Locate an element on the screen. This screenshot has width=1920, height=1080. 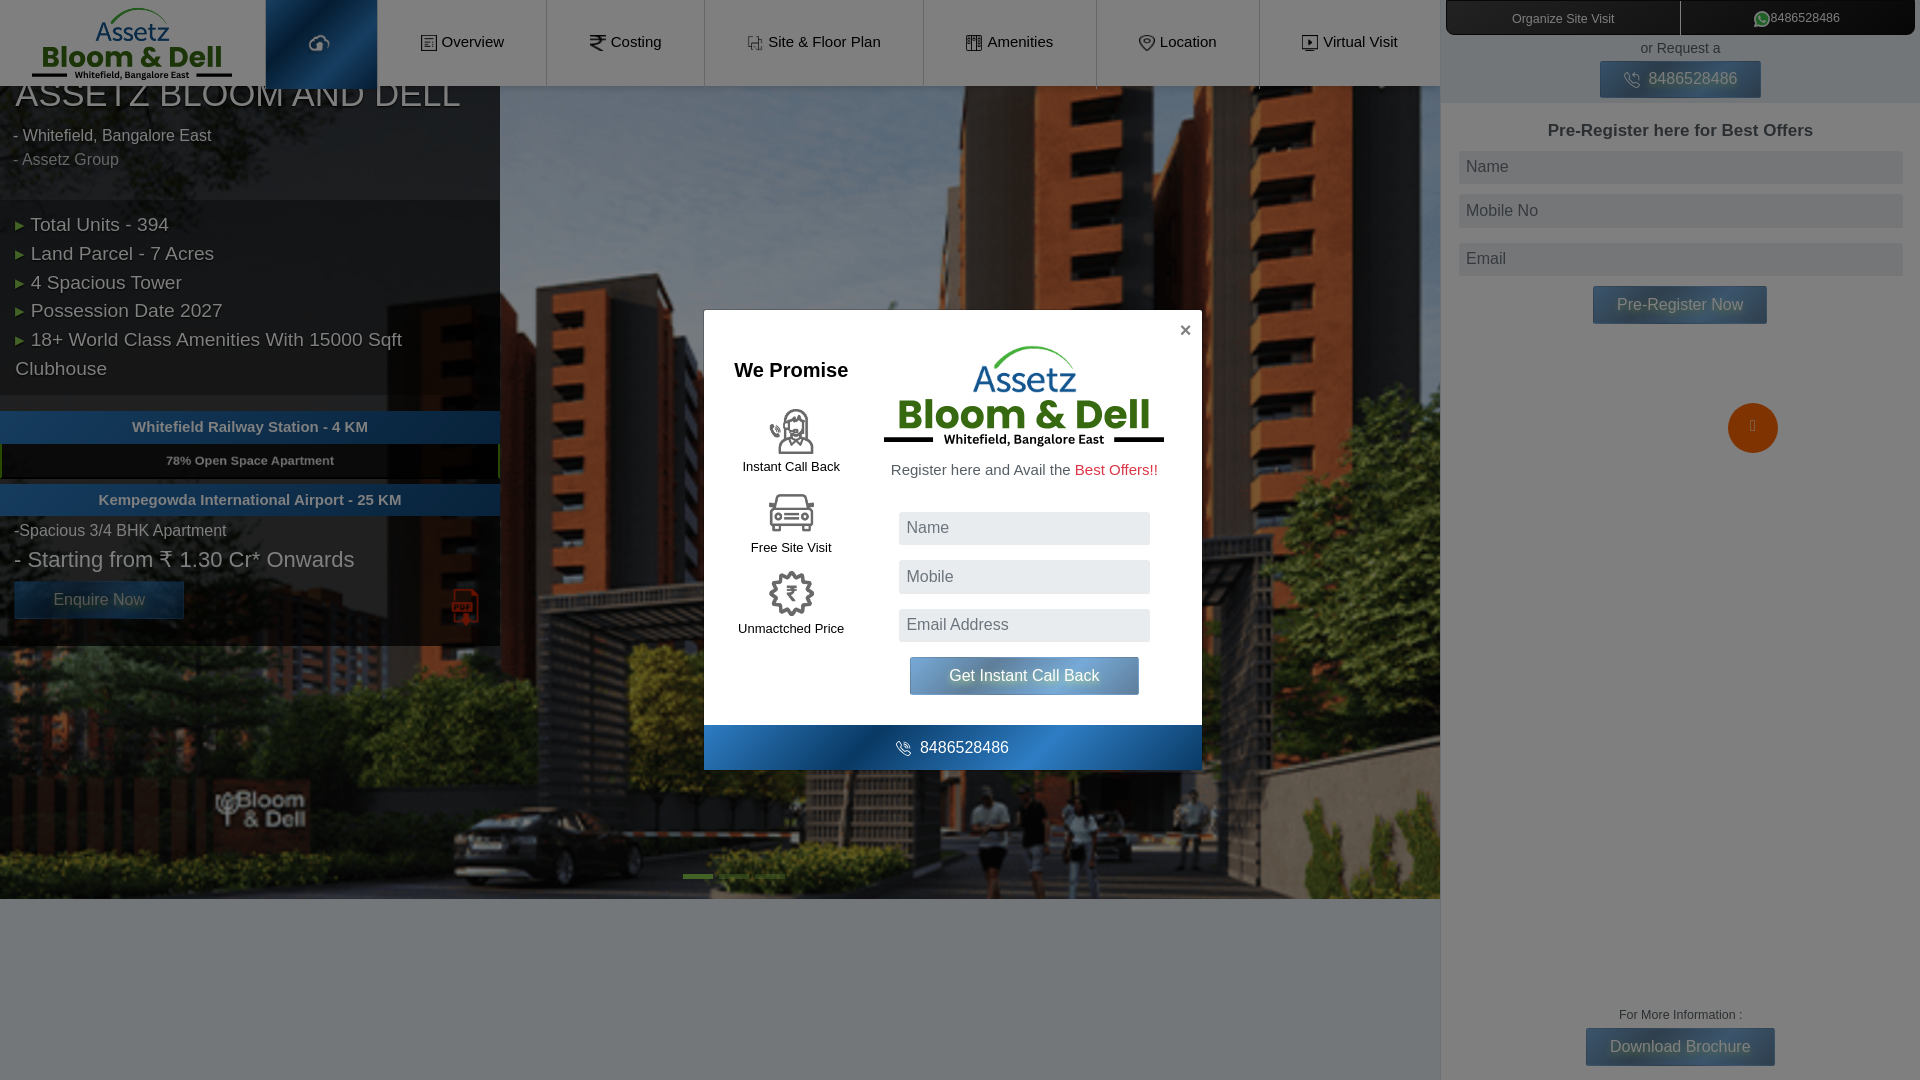
Amenities is located at coordinates (1008, 42).